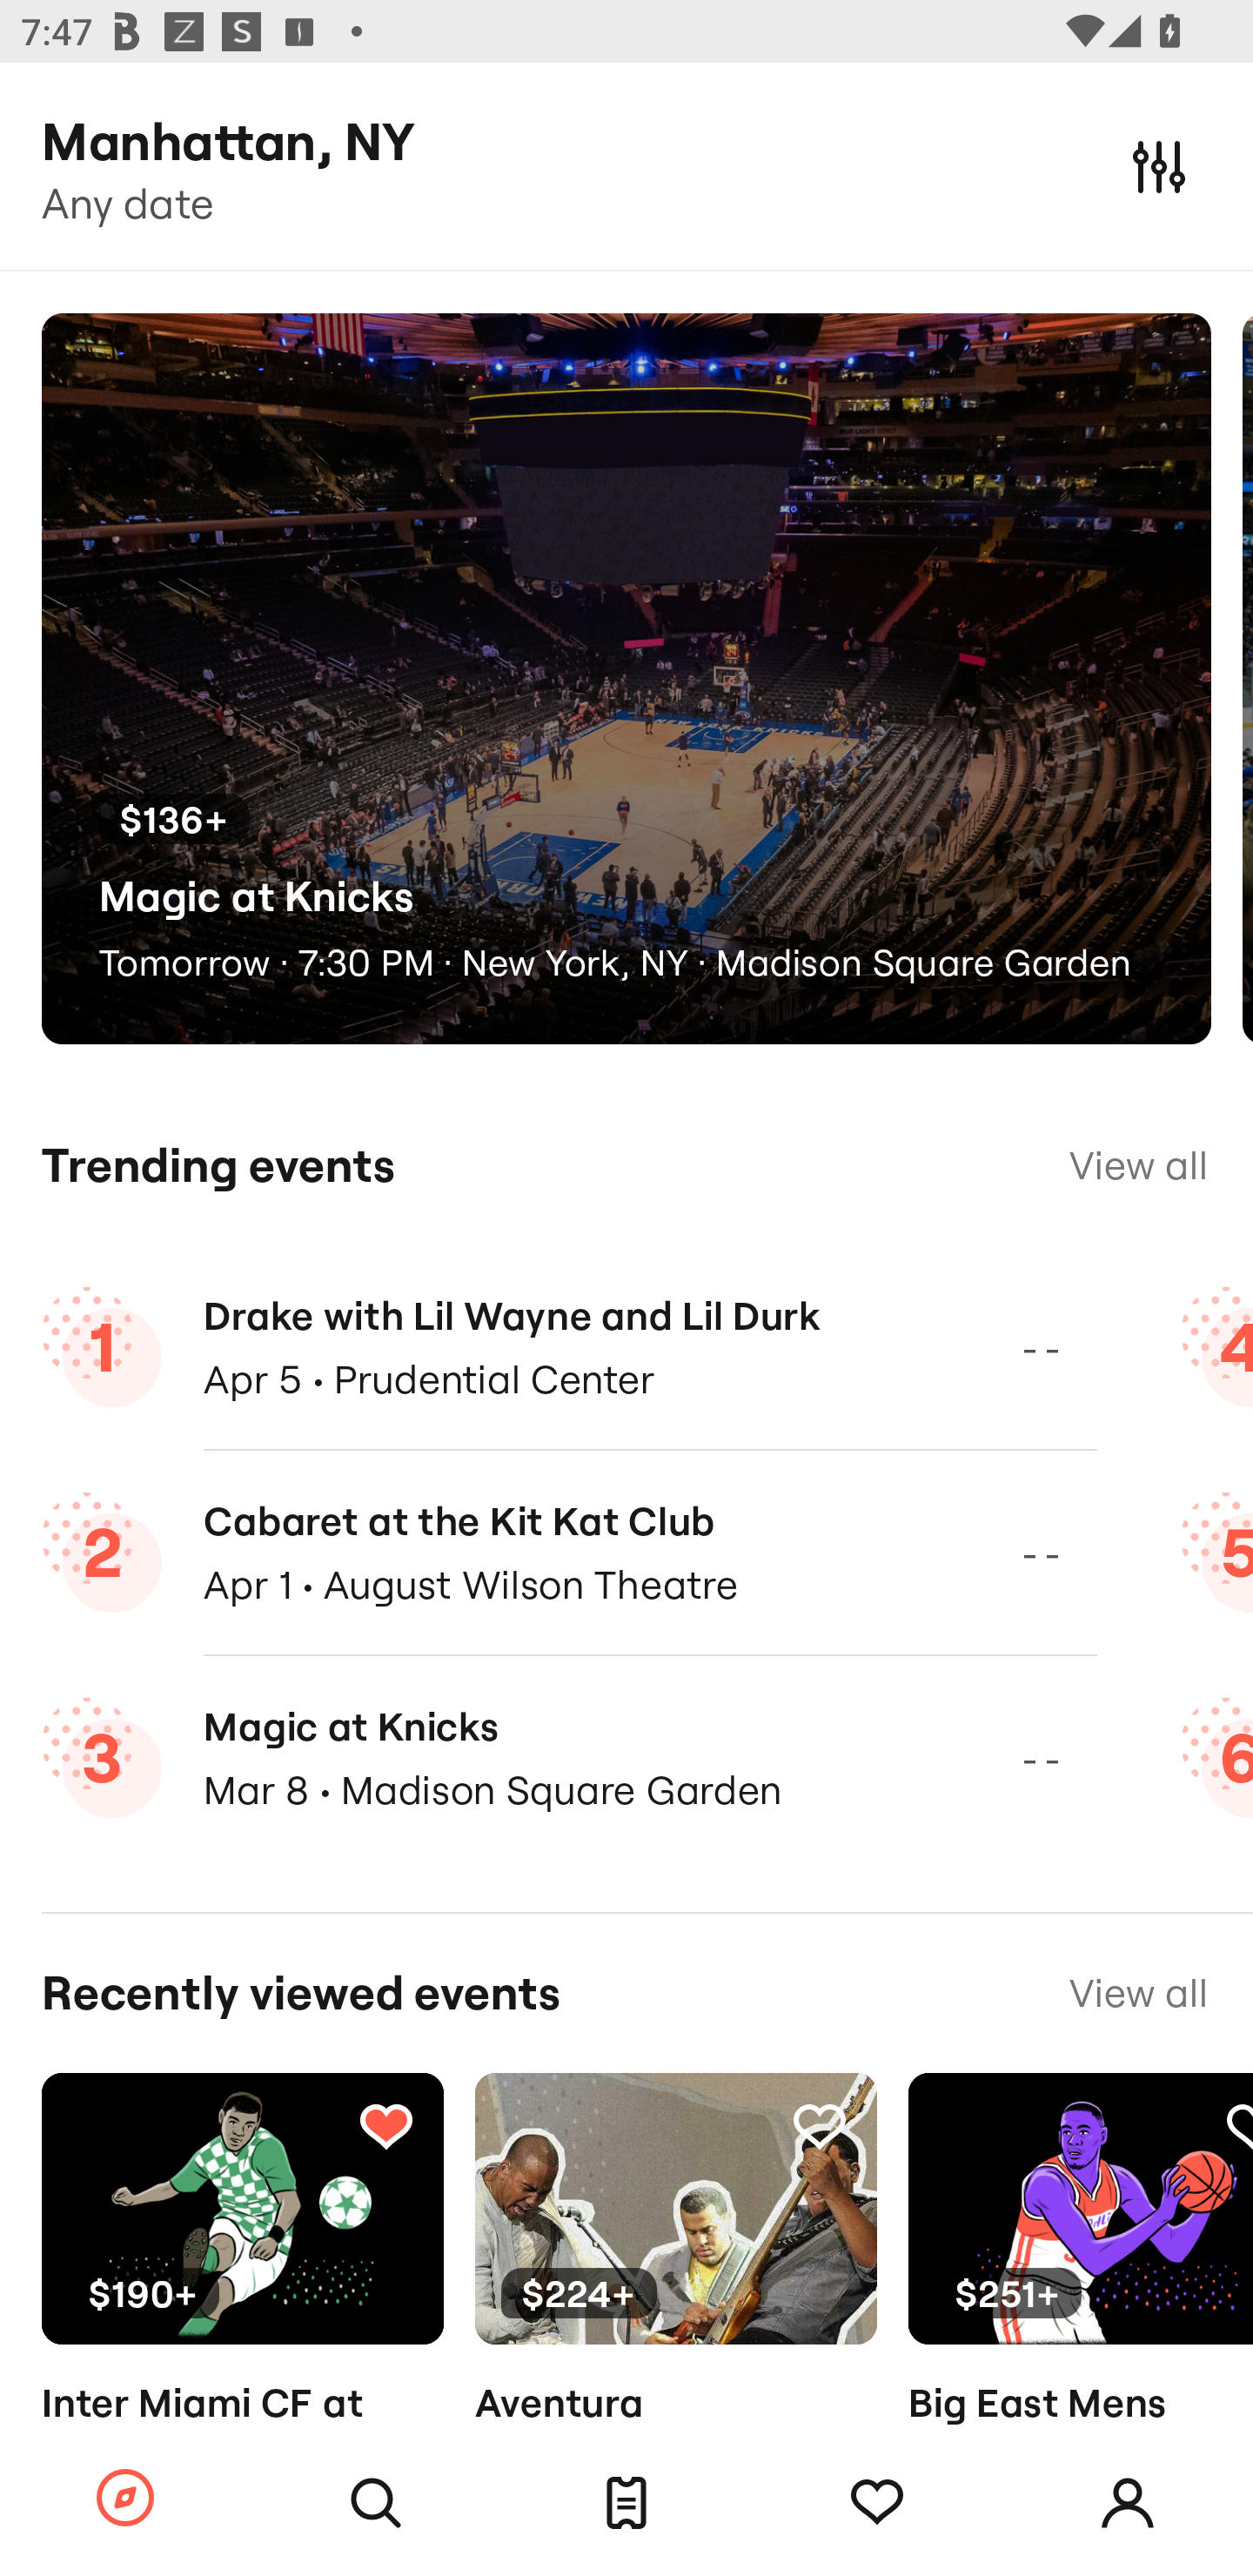  I want to click on View all, so click(1138, 1993).